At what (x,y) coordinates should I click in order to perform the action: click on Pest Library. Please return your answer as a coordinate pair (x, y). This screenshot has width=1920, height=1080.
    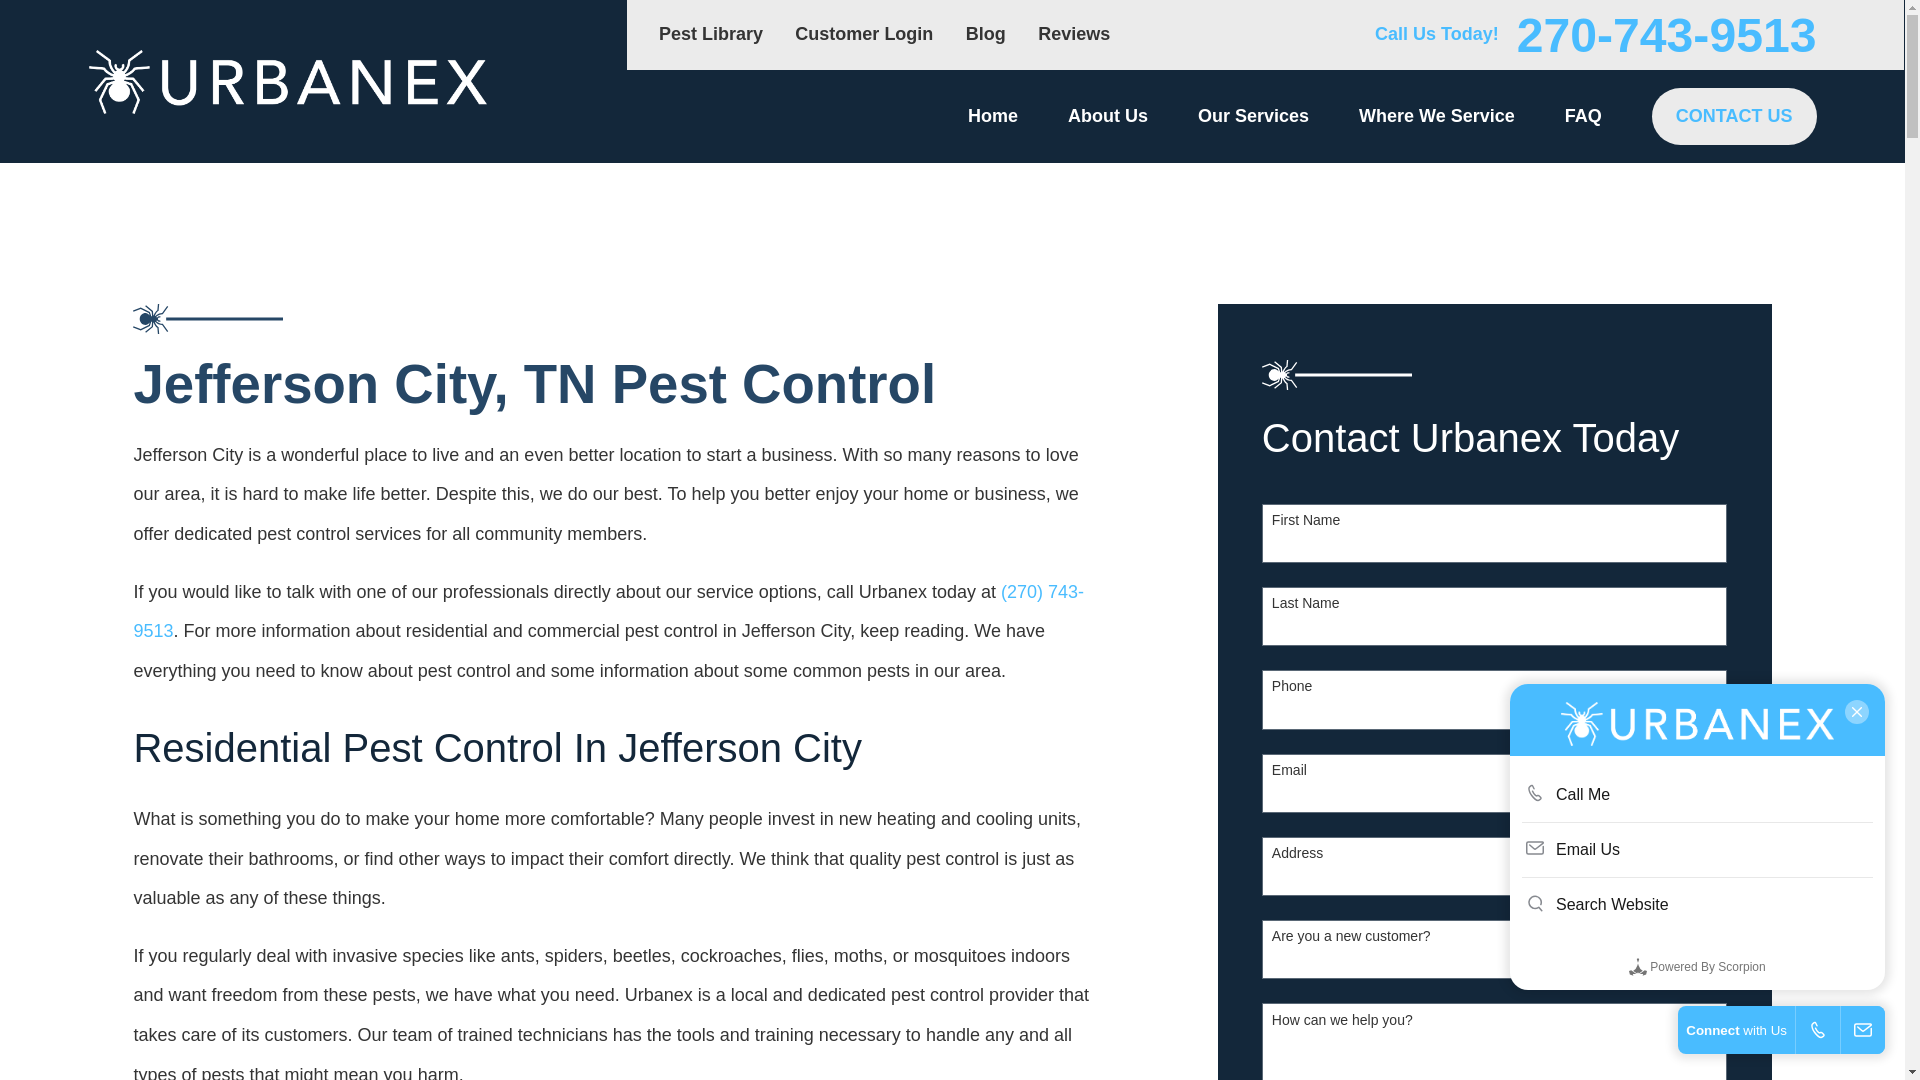
    Looking at the image, I should click on (710, 34).